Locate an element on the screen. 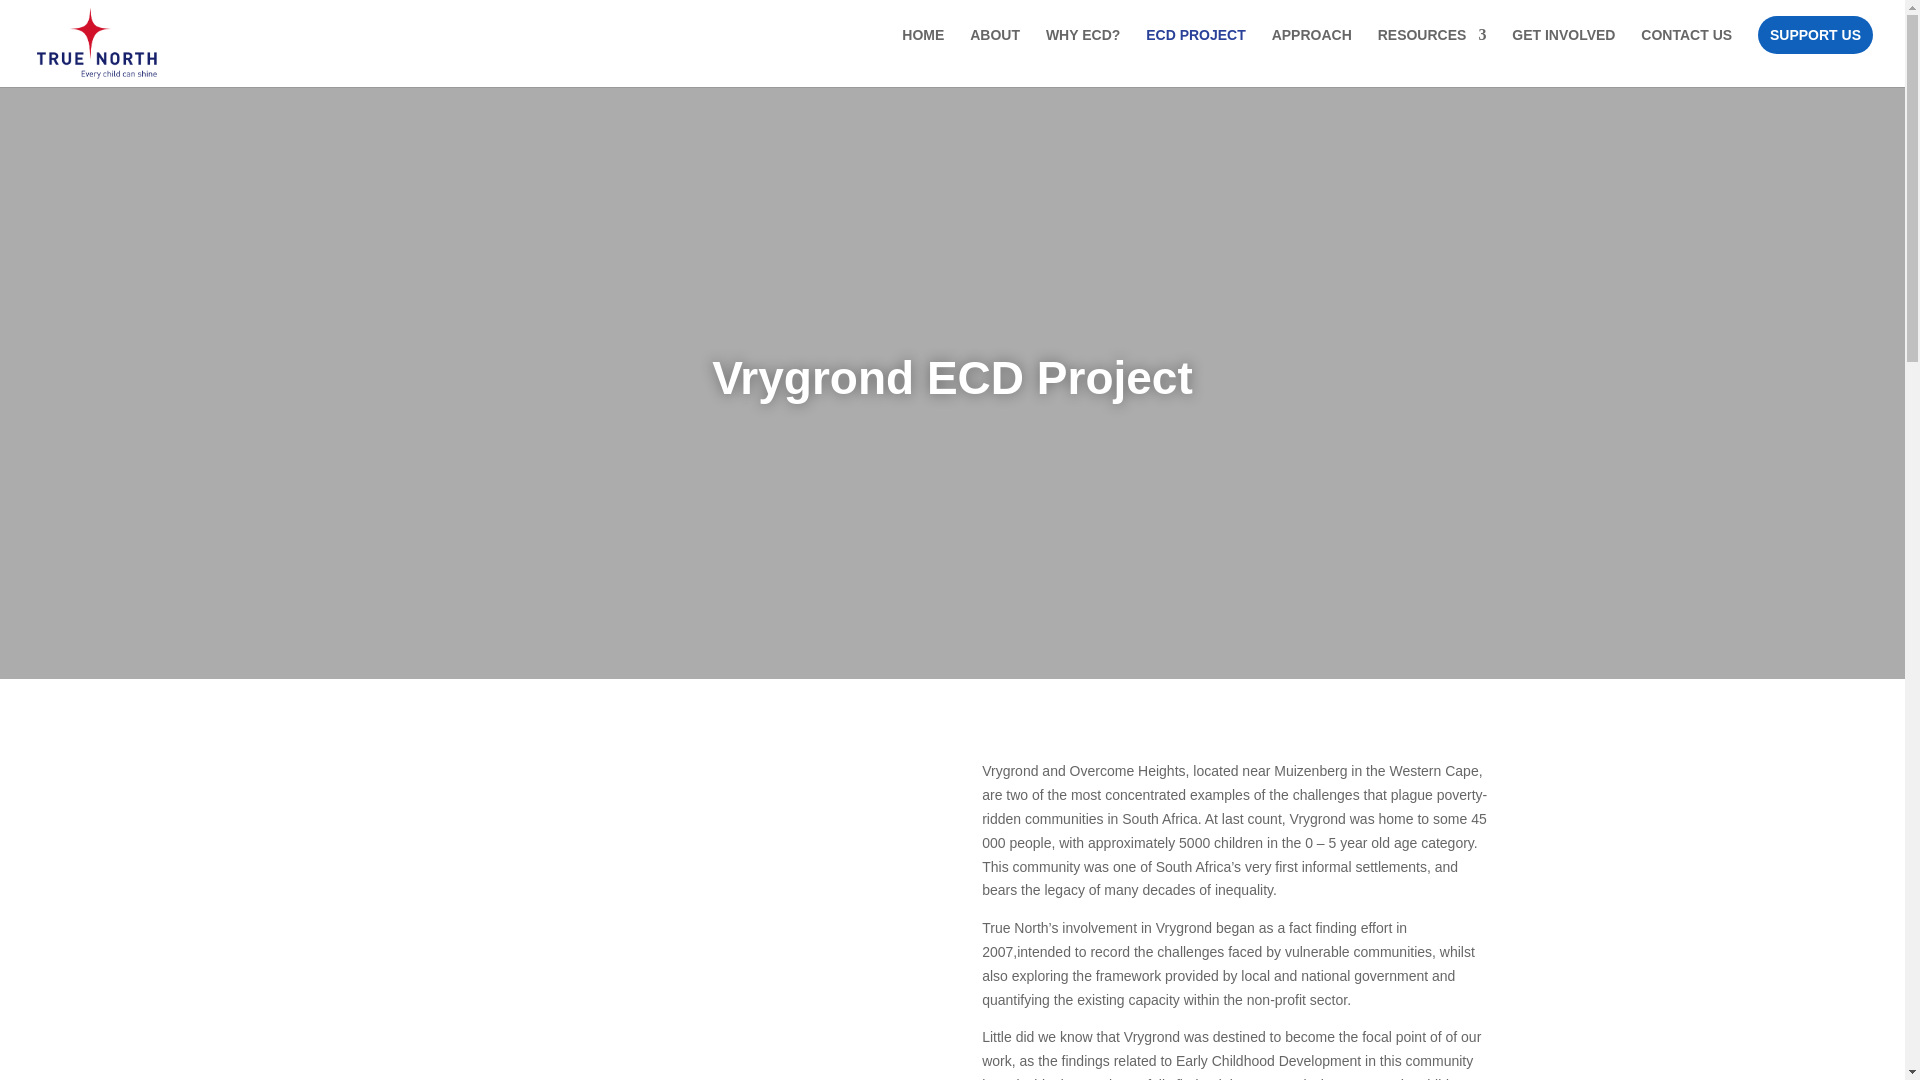 This screenshot has width=1920, height=1080. ABOUT is located at coordinates (994, 58).